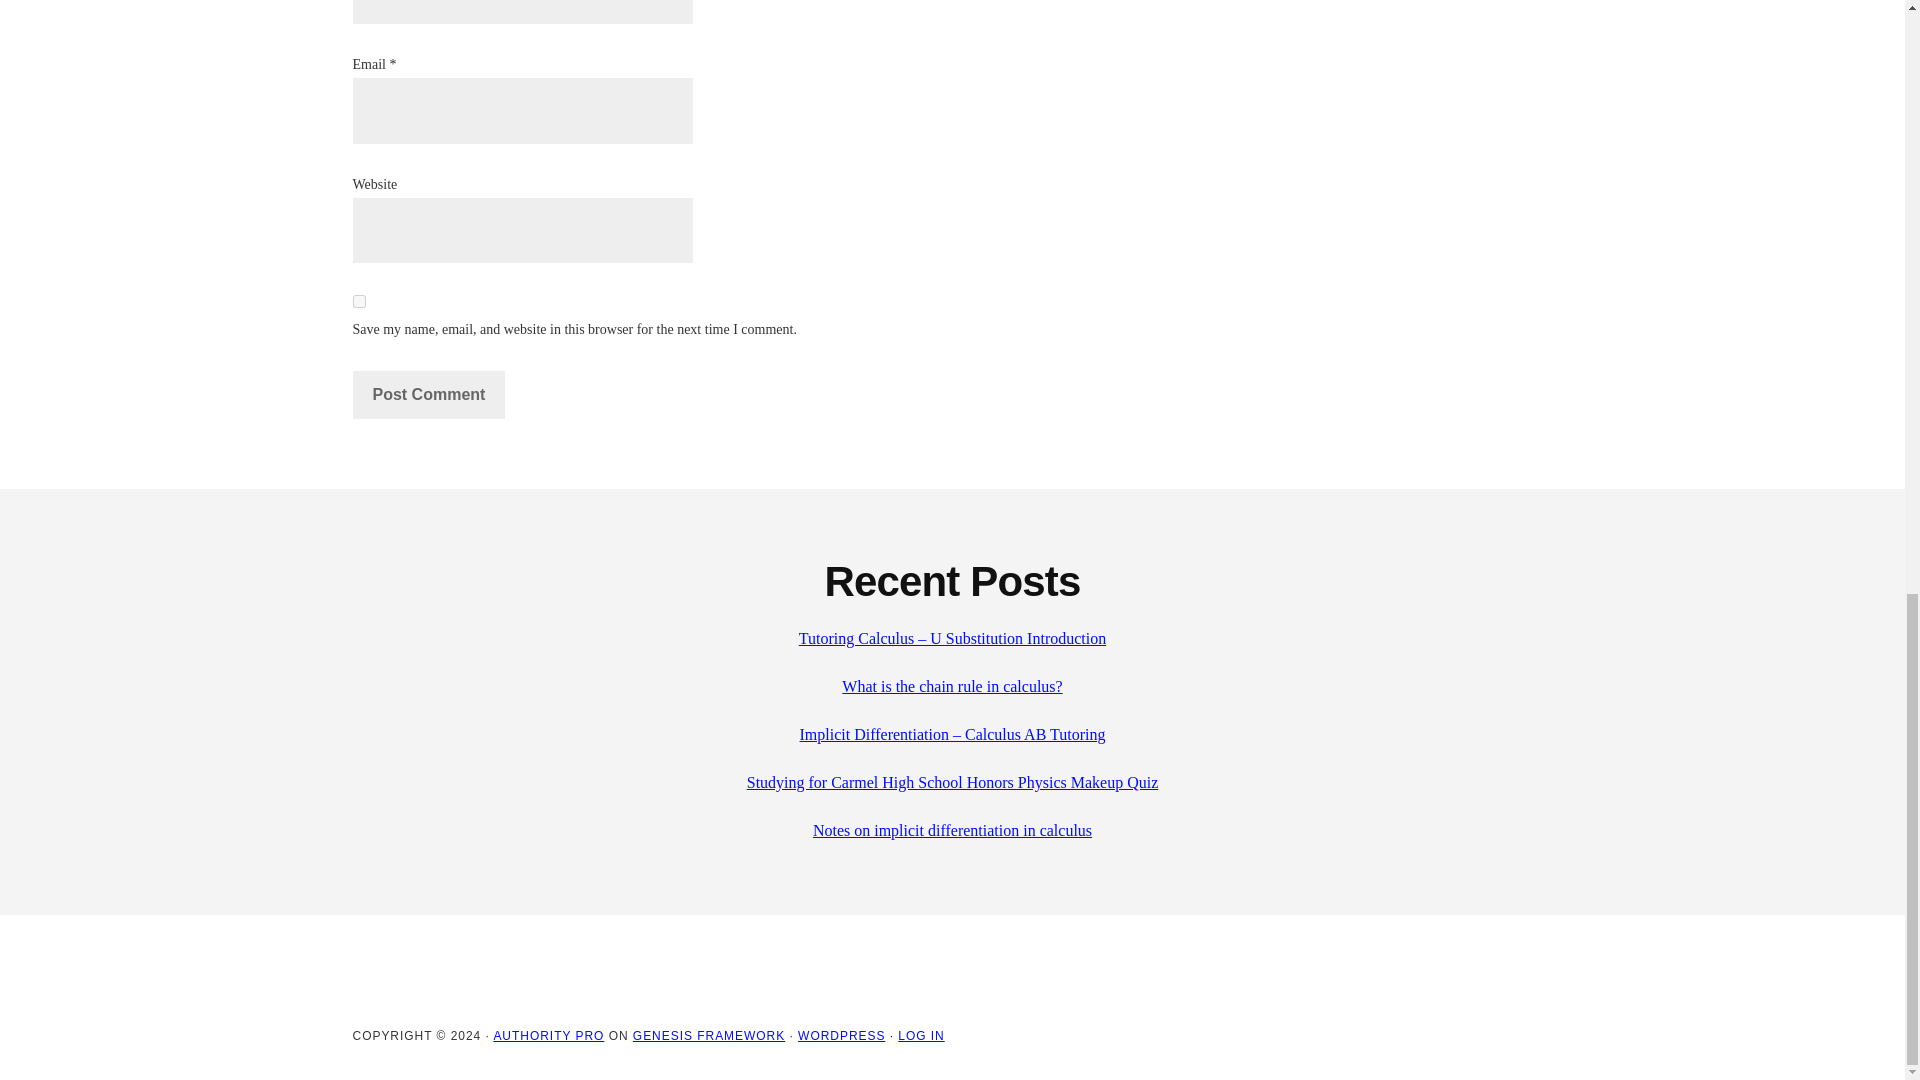 This screenshot has height=1080, width=1920. I want to click on AUTHORITY PRO, so click(548, 1036).